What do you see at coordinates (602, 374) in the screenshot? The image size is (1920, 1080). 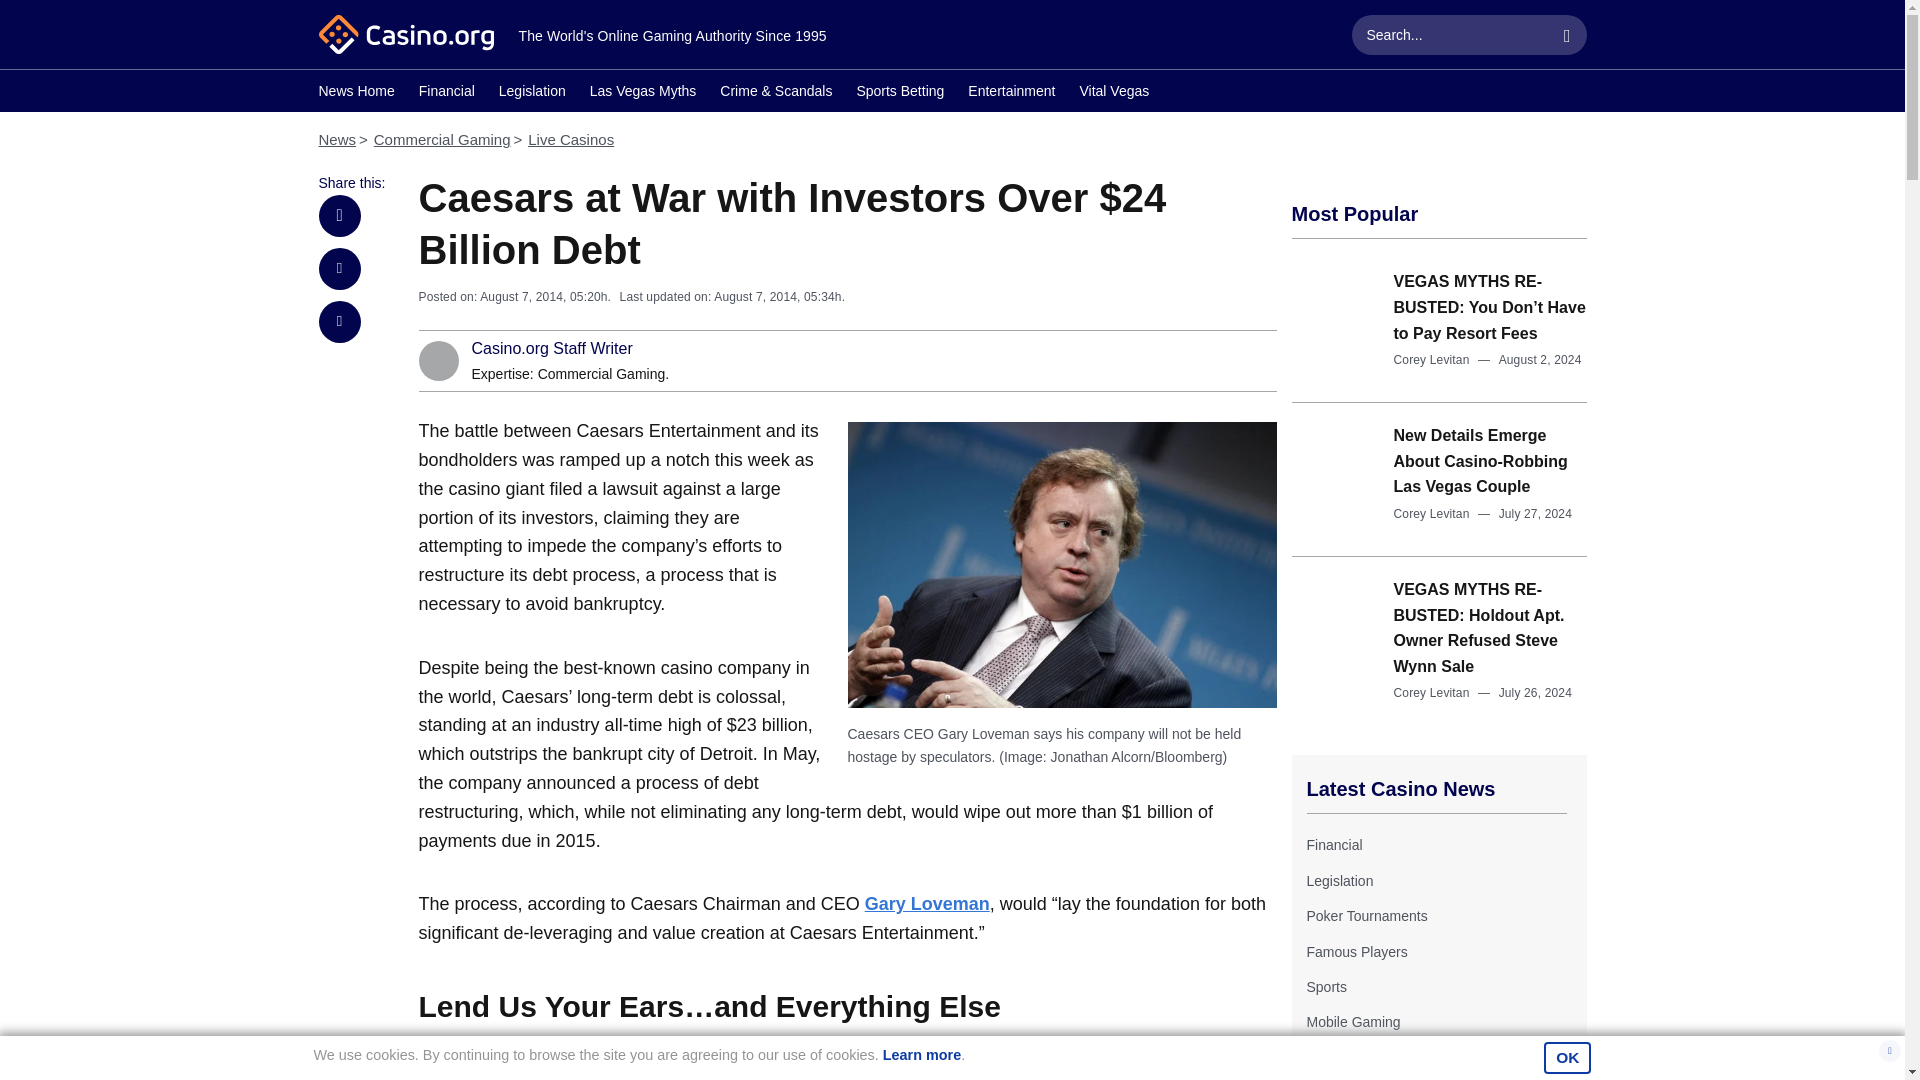 I see `Commercial Gaming` at bounding box center [602, 374].